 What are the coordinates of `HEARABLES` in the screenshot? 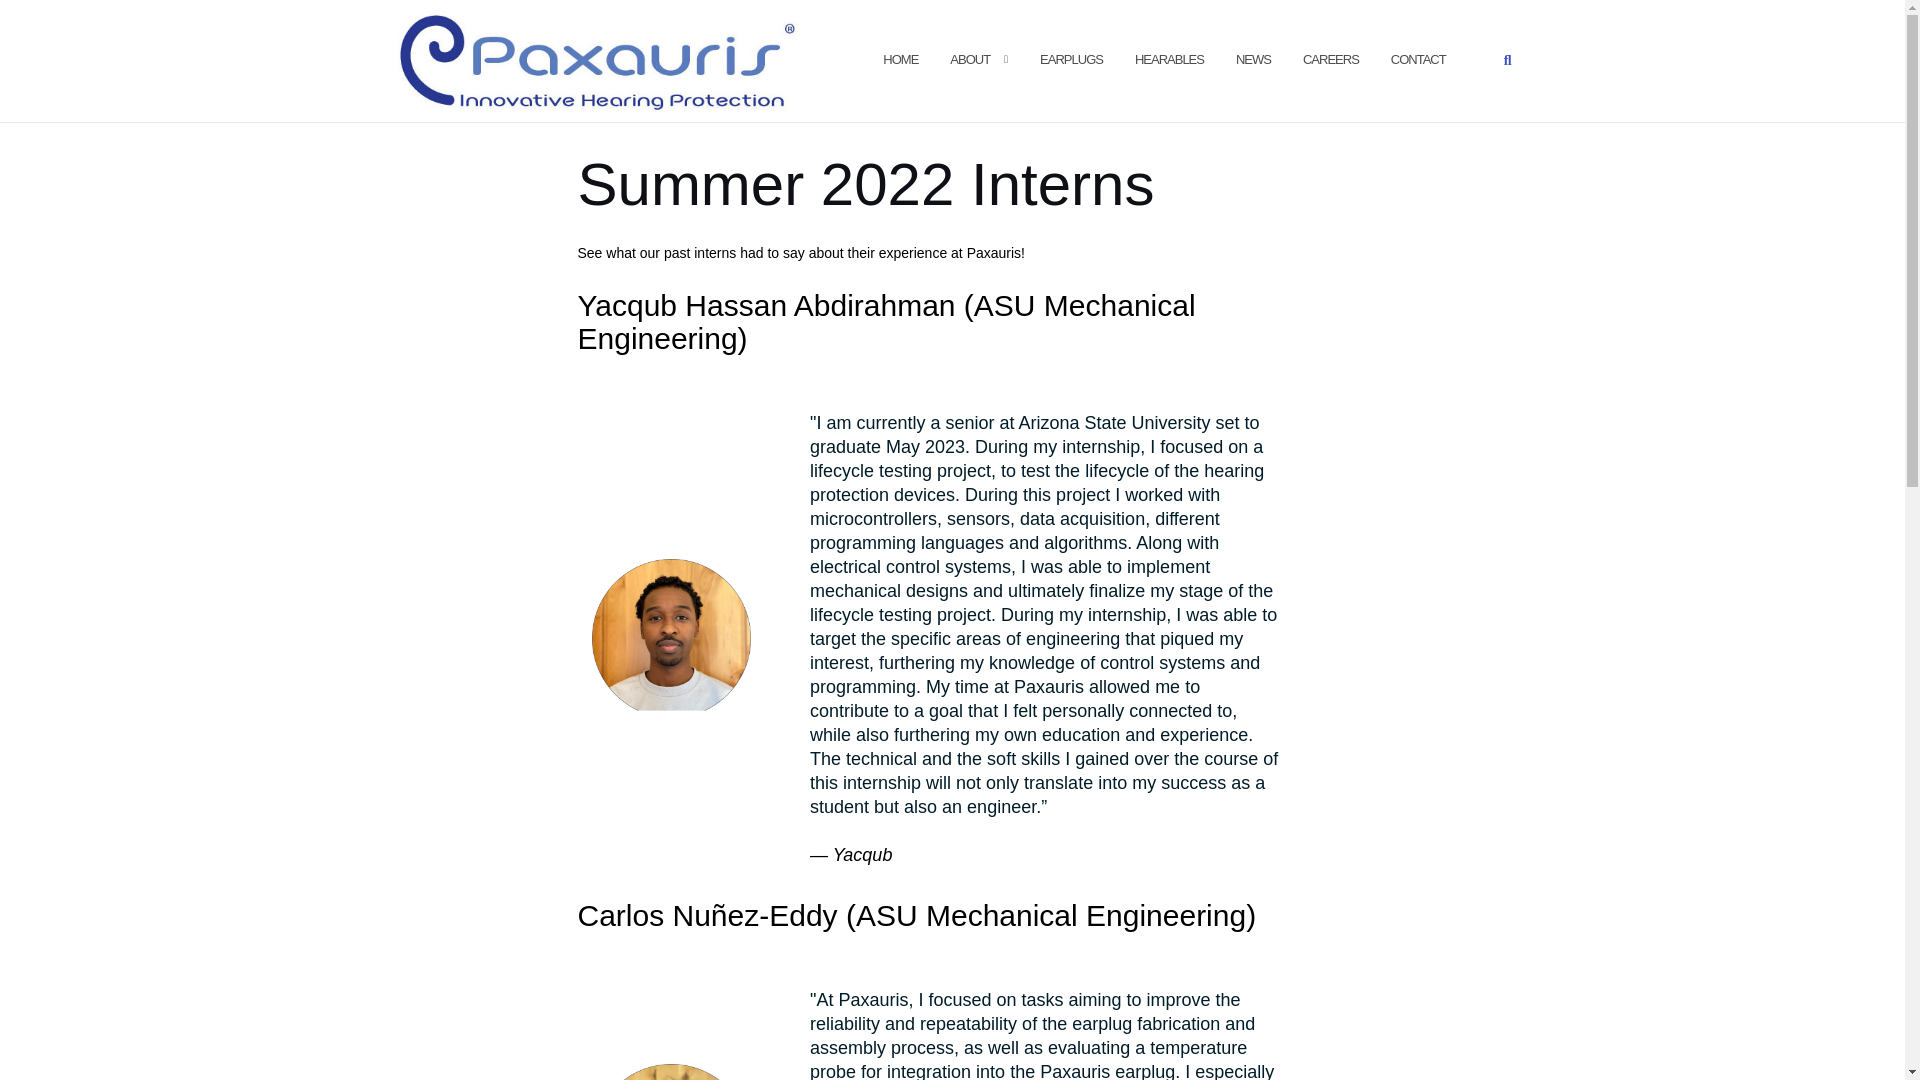 It's located at (1168, 60).